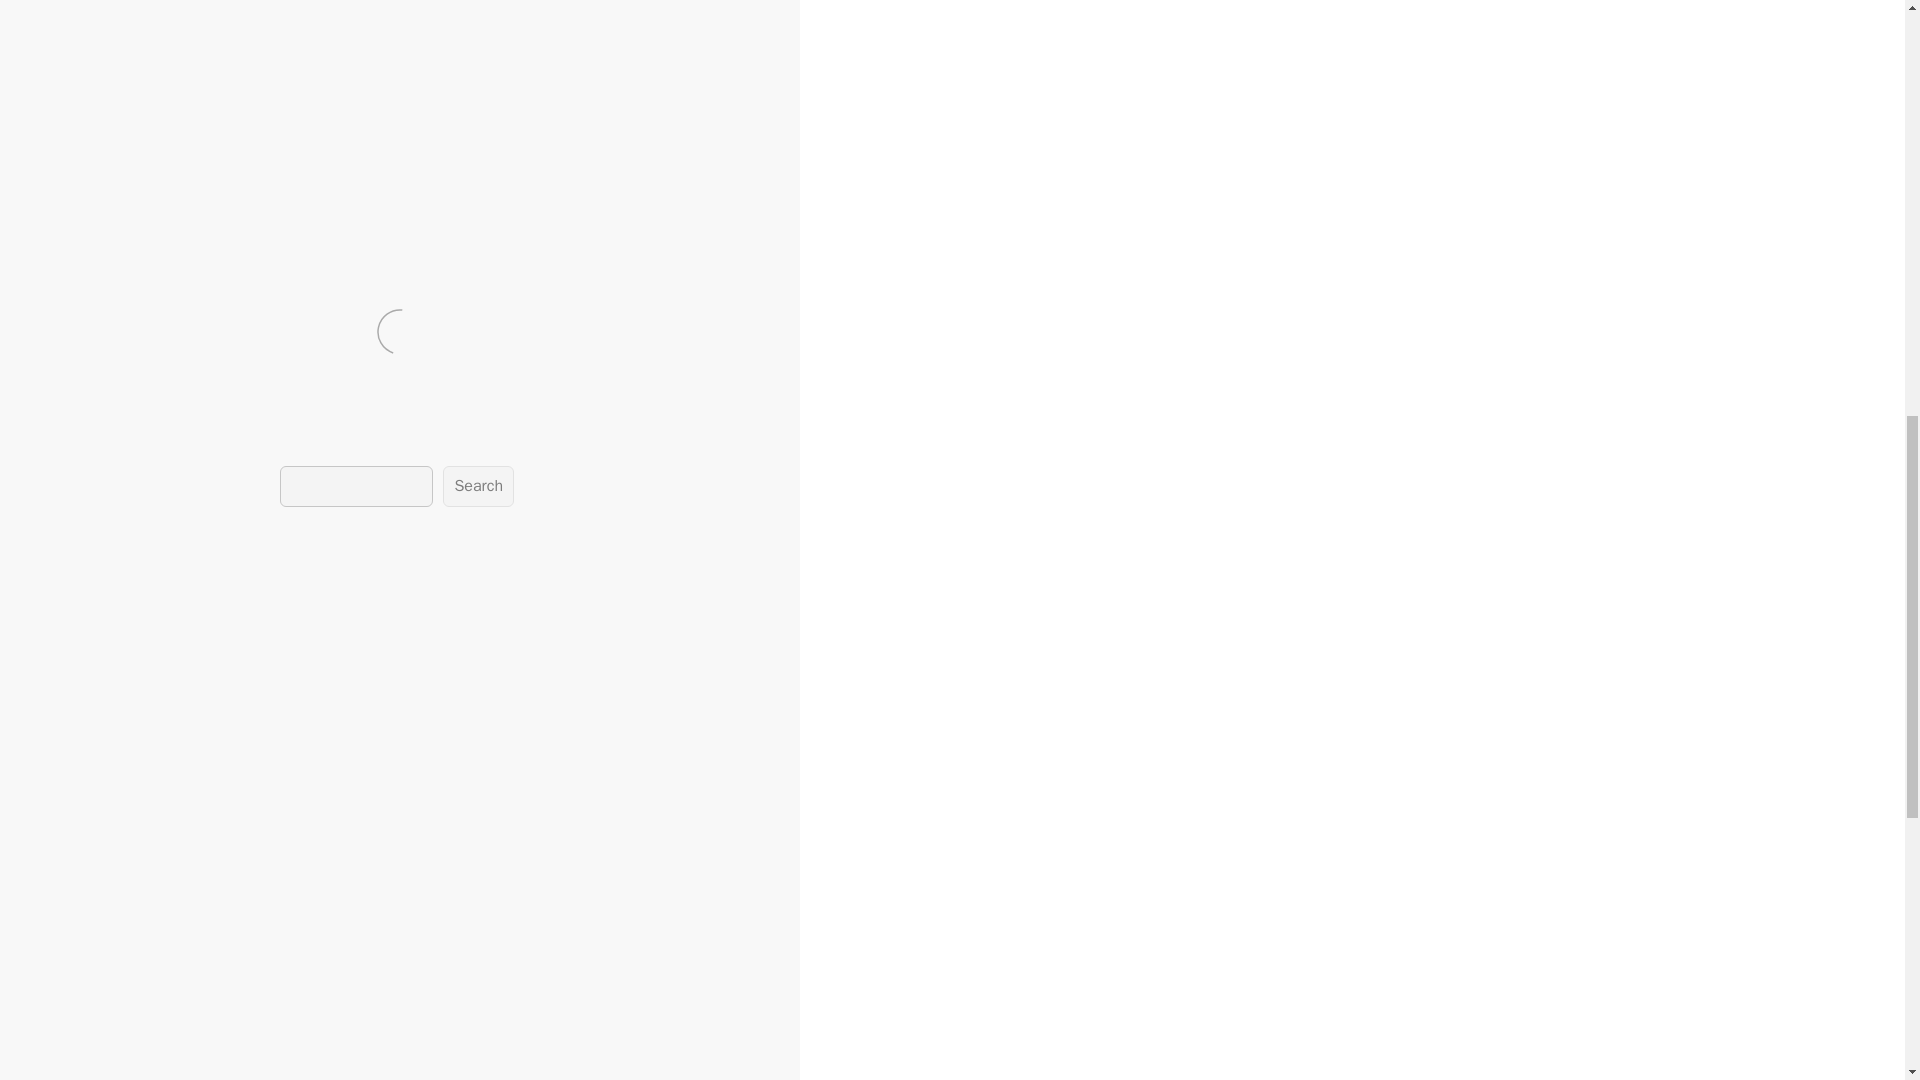 This screenshot has height=1080, width=1920. Describe the element at coordinates (172, 1074) in the screenshot. I see `January 2024` at that location.